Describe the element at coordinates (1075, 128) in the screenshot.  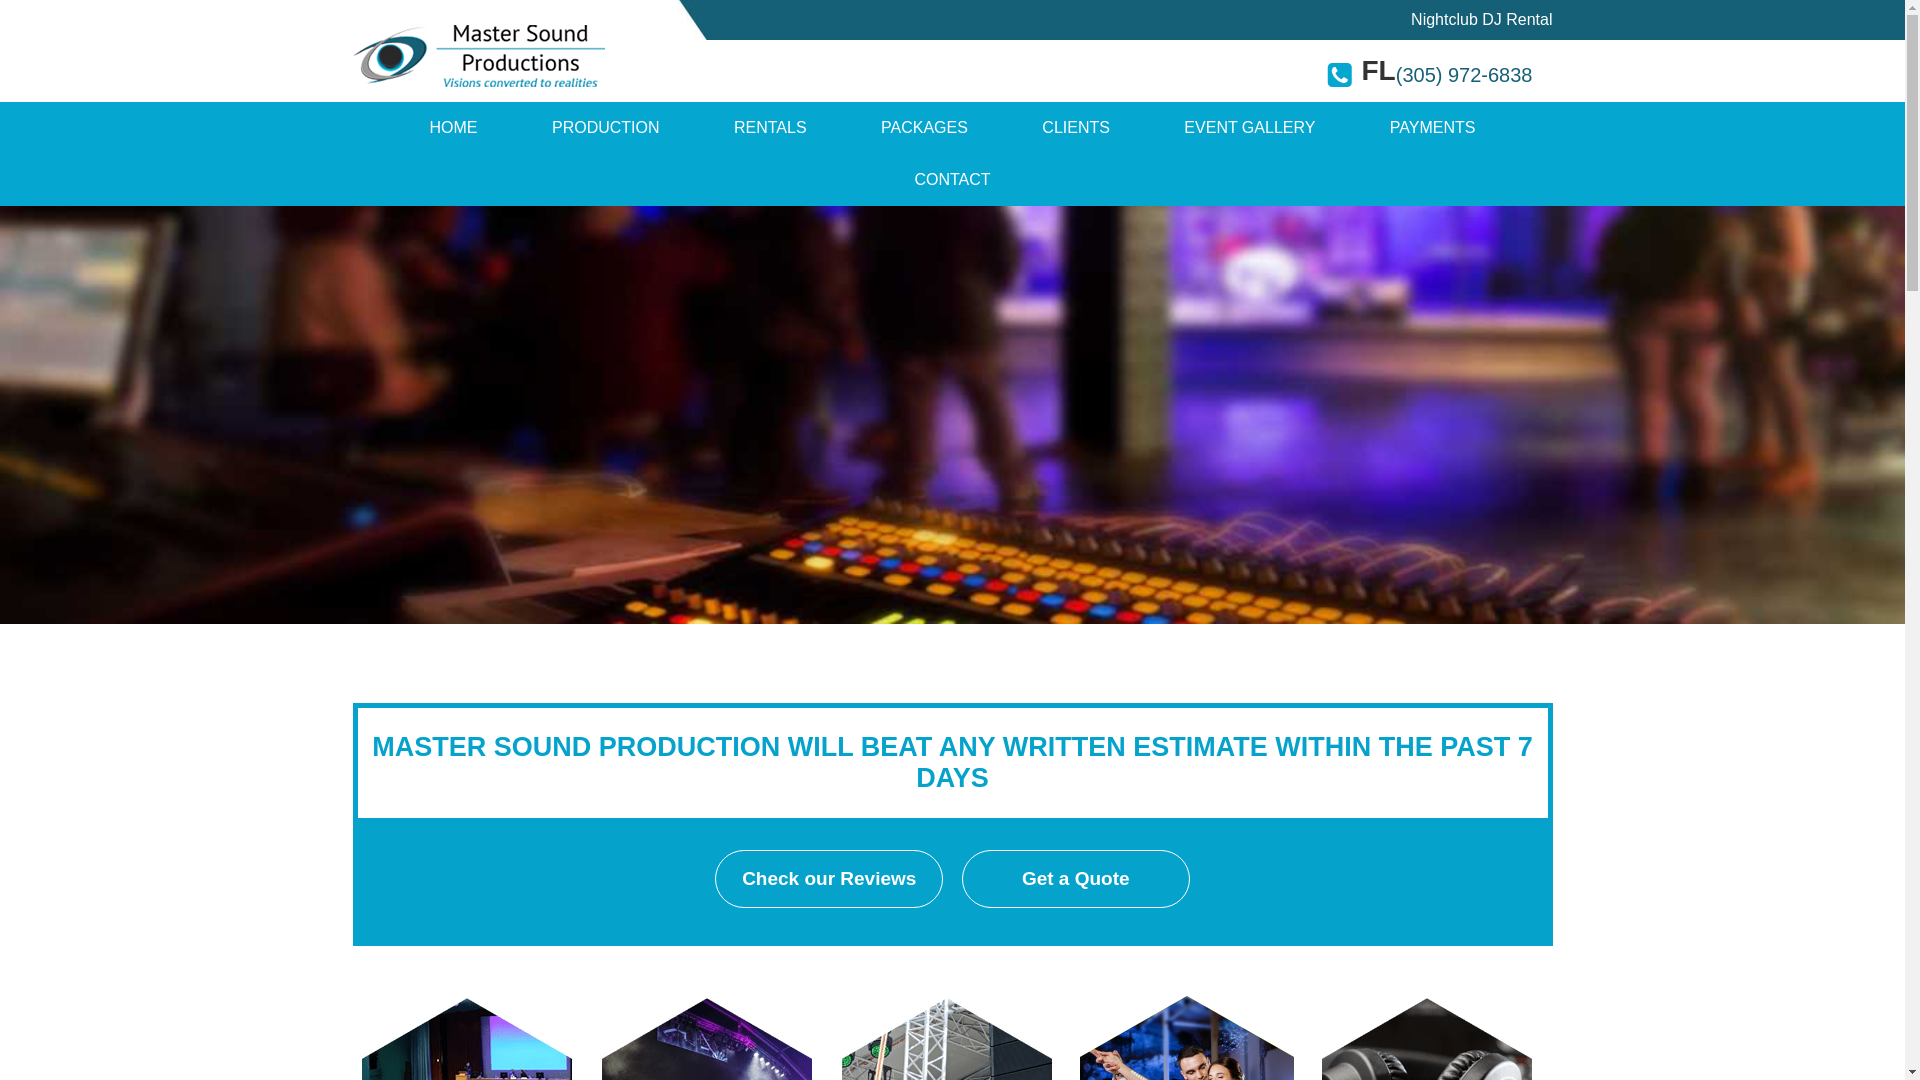
I see `CLIENTS` at that location.